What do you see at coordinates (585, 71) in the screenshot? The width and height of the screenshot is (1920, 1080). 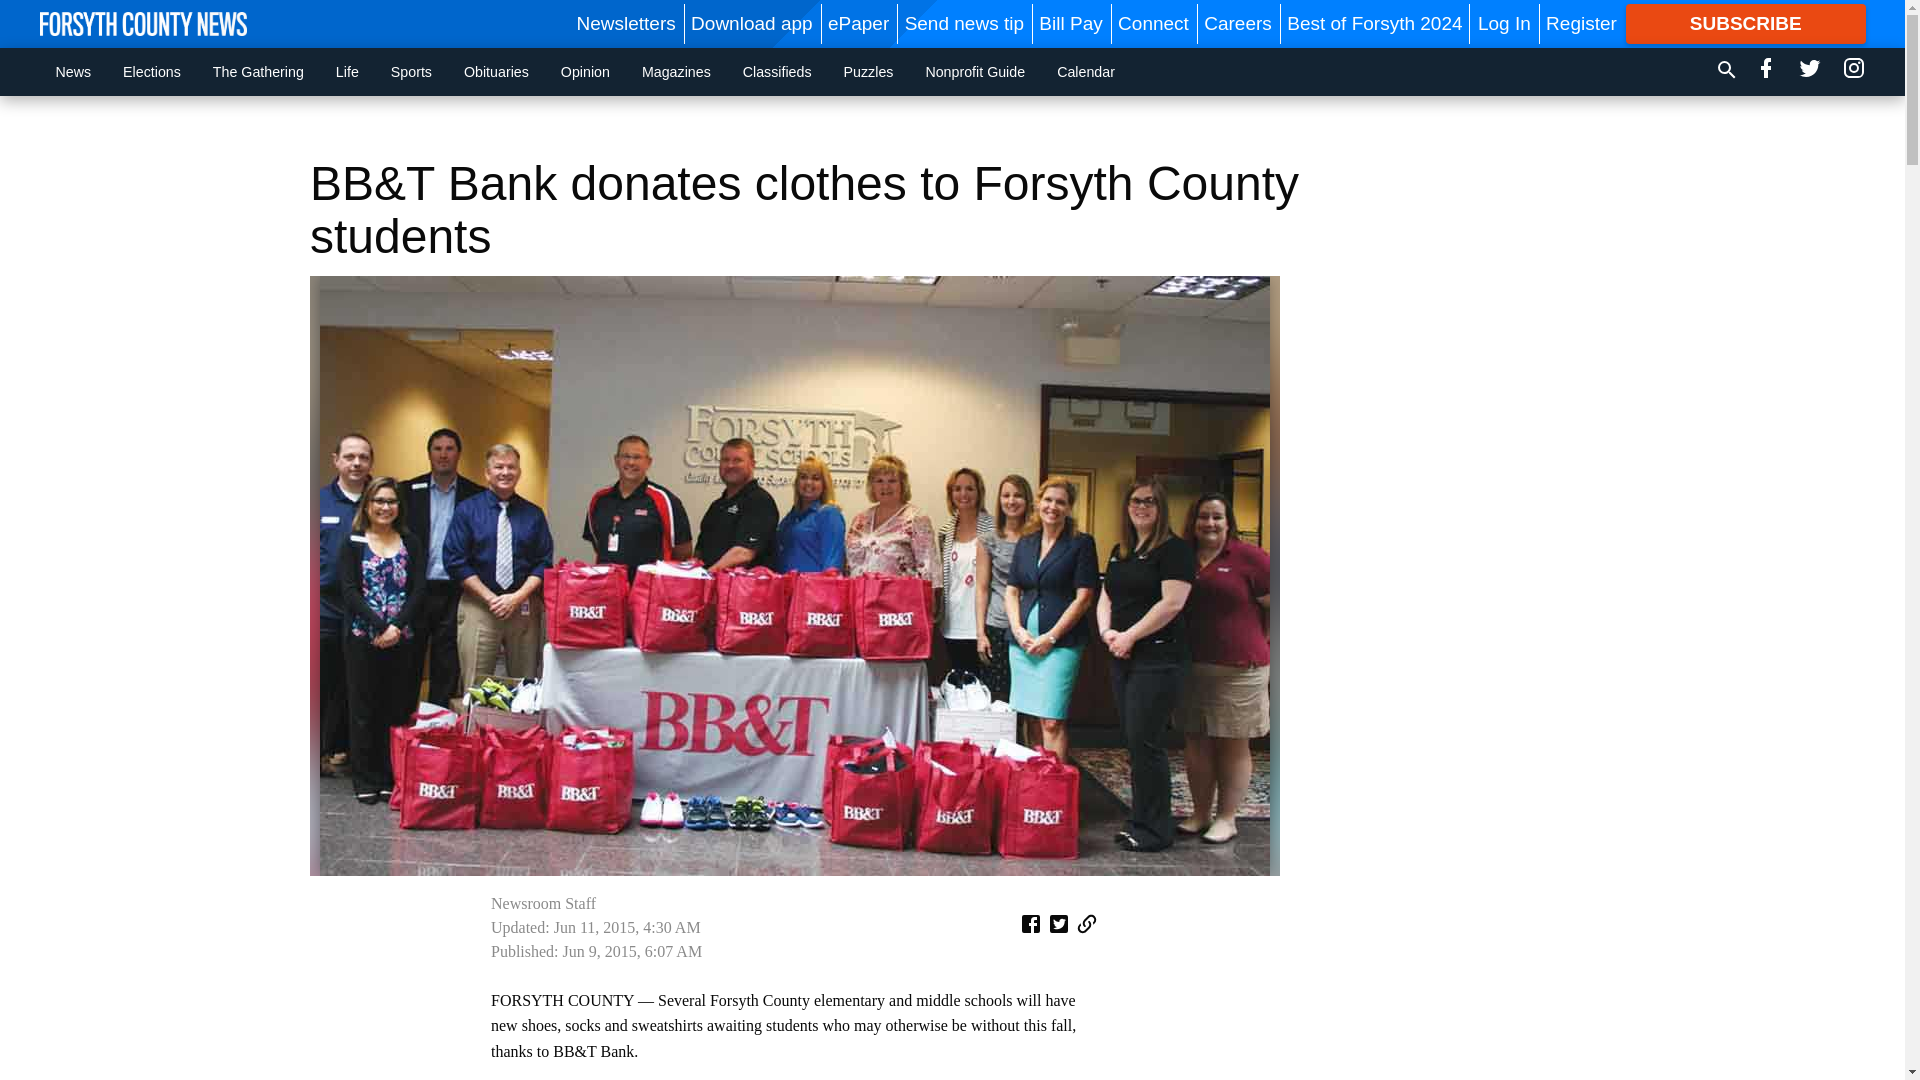 I see `Opinion` at bounding box center [585, 71].